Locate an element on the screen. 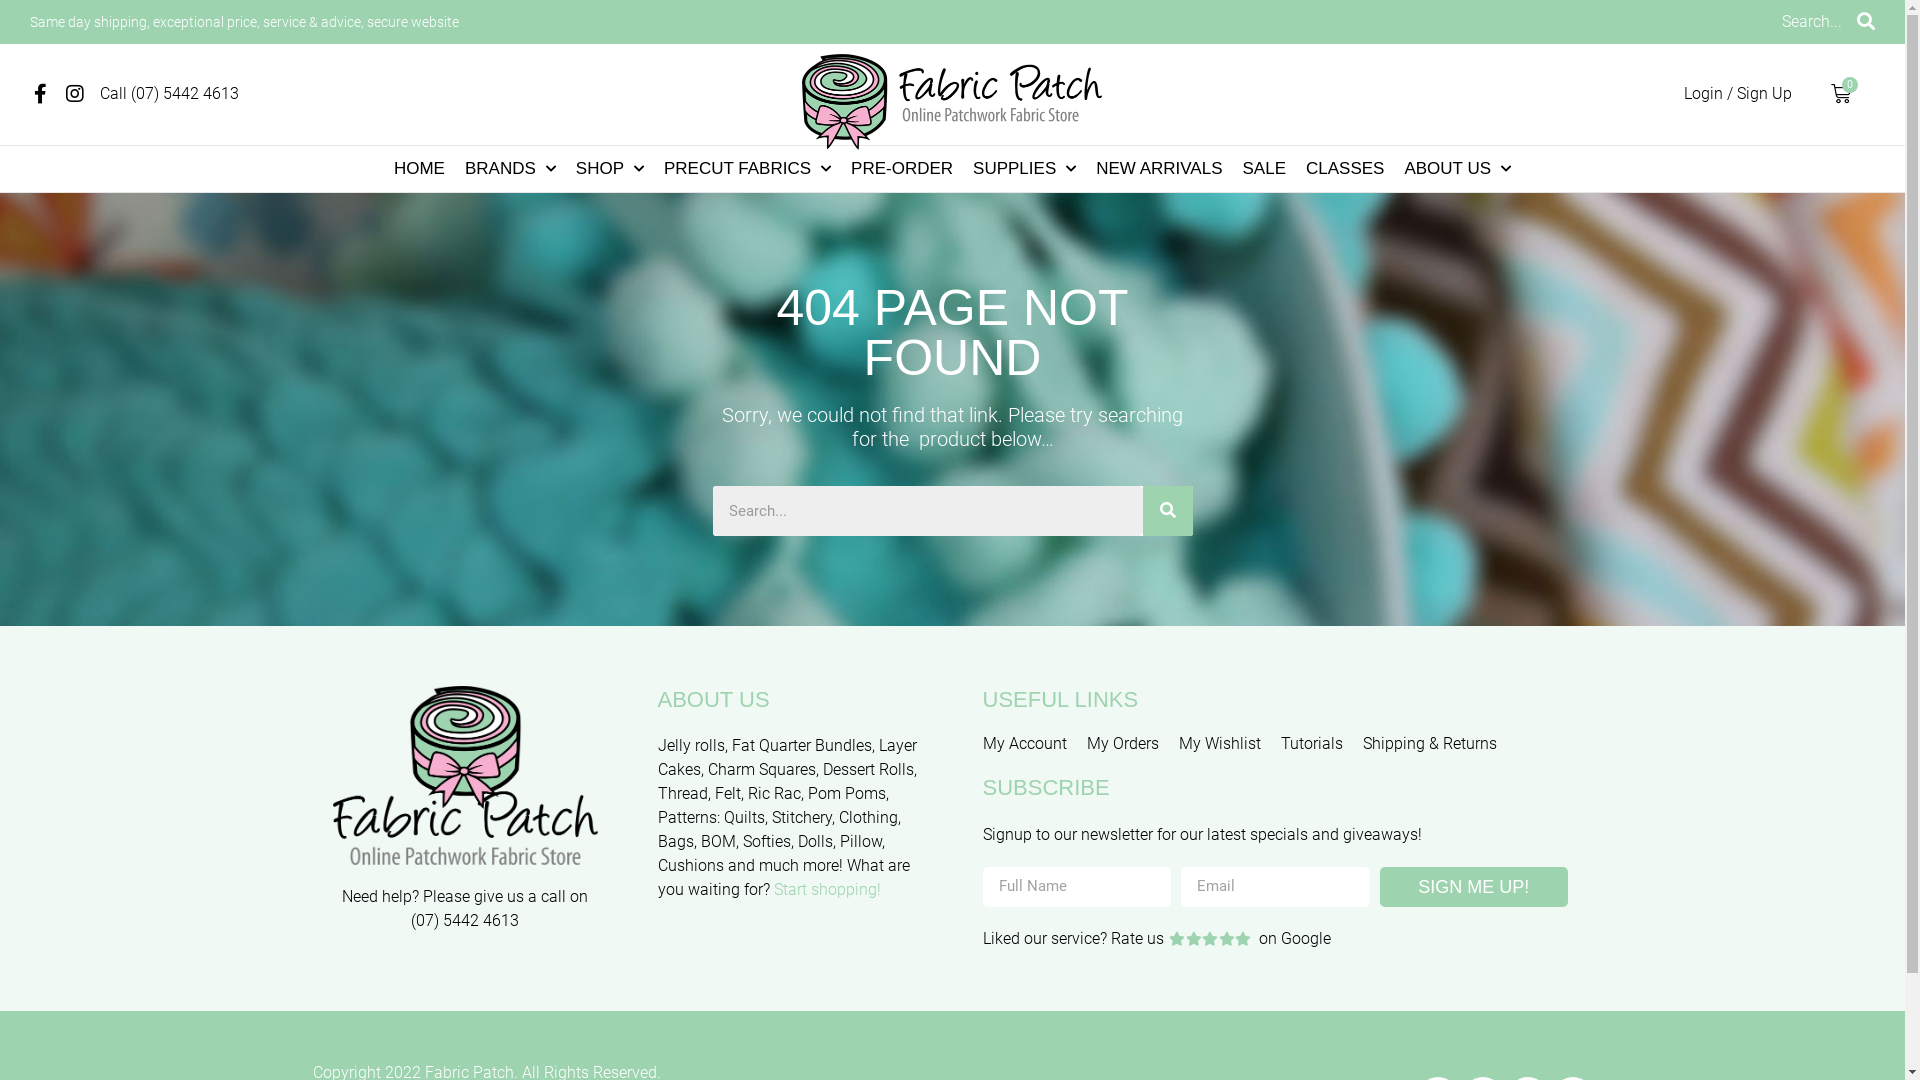  Search... is located at coordinates (1812, 22).